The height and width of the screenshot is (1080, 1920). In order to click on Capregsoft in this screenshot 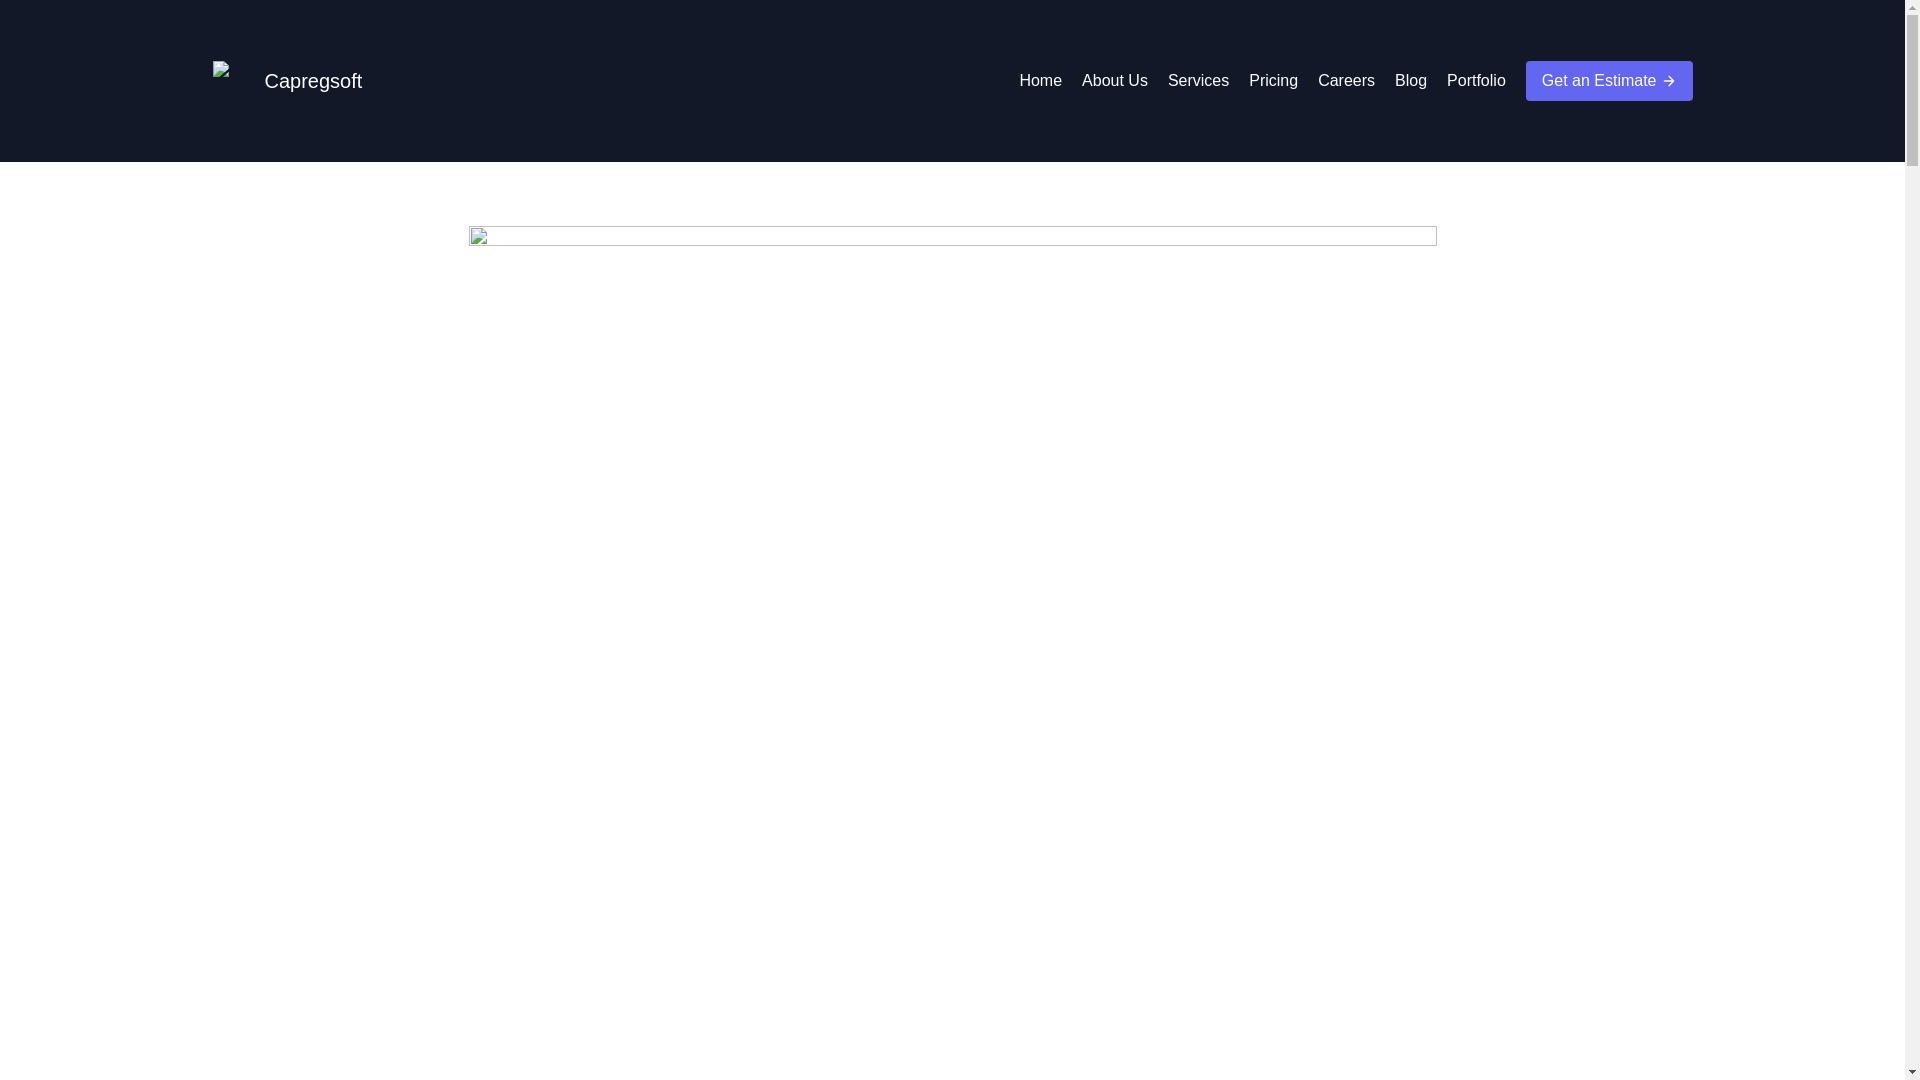, I will do `click(286, 80)`.